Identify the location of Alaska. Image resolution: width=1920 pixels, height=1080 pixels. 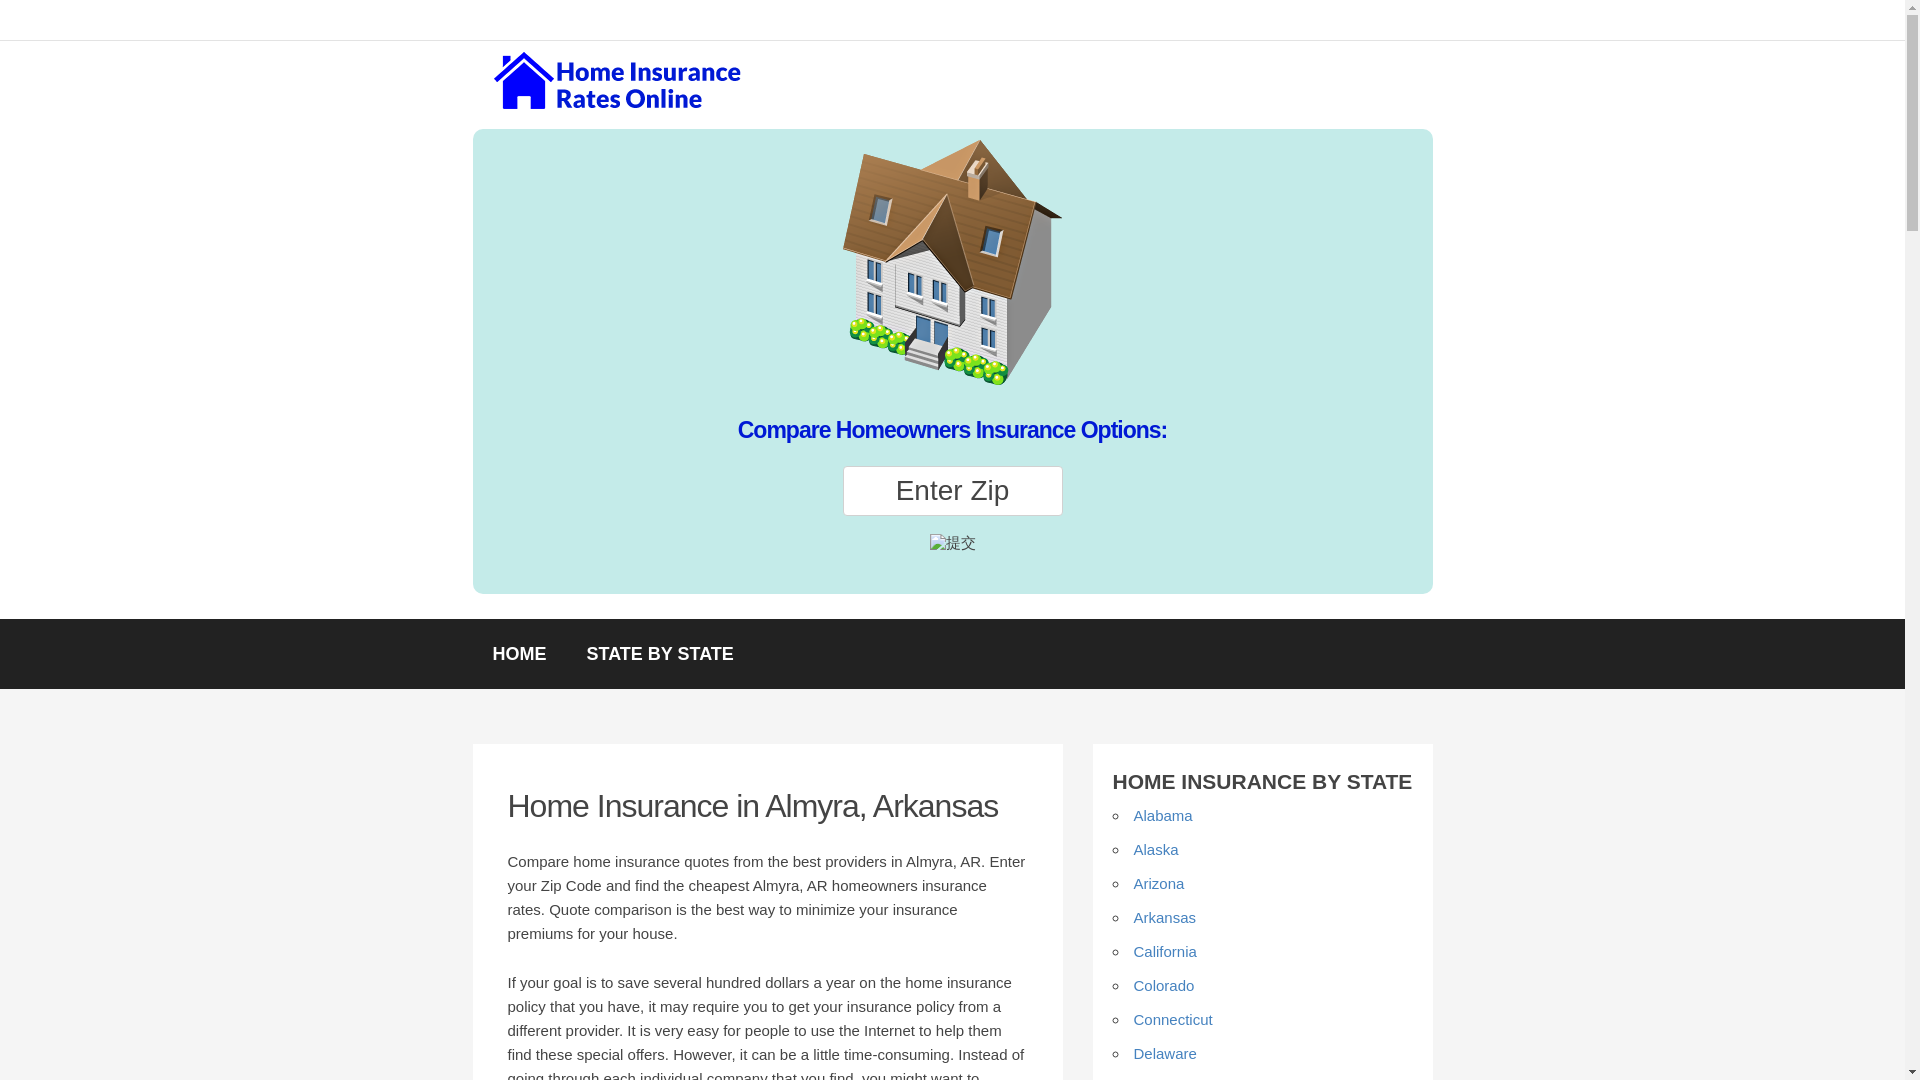
(1156, 849).